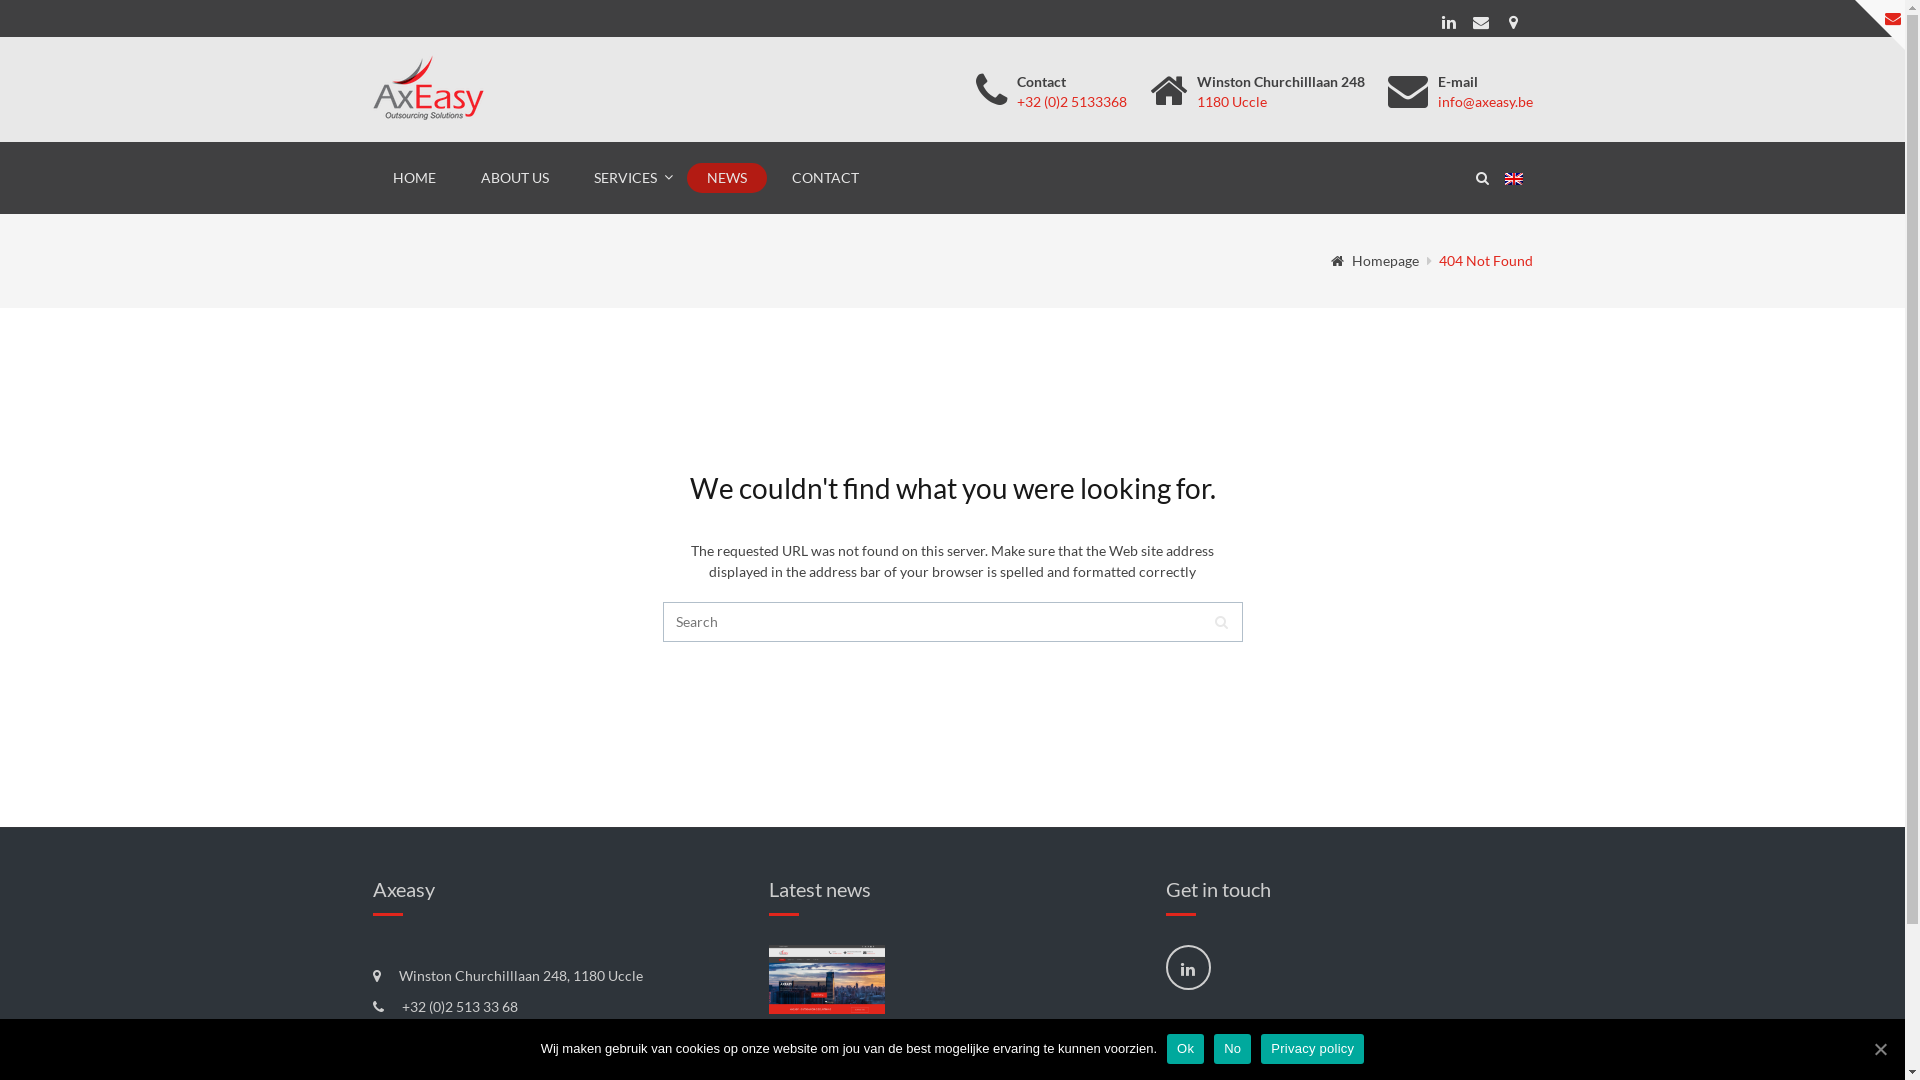 This screenshot has width=1920, height=1080. I want to click on Our brand new website is here, so click(827, 980).